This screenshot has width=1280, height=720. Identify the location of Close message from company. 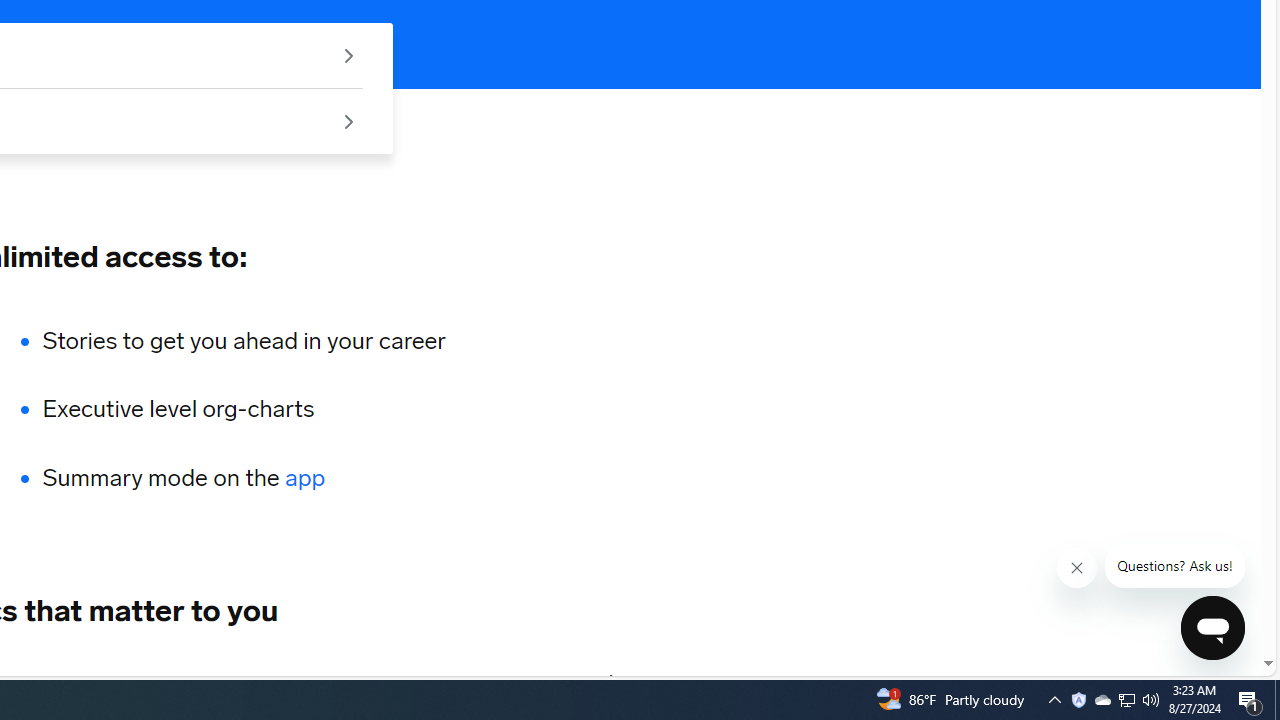
(1078, 568).